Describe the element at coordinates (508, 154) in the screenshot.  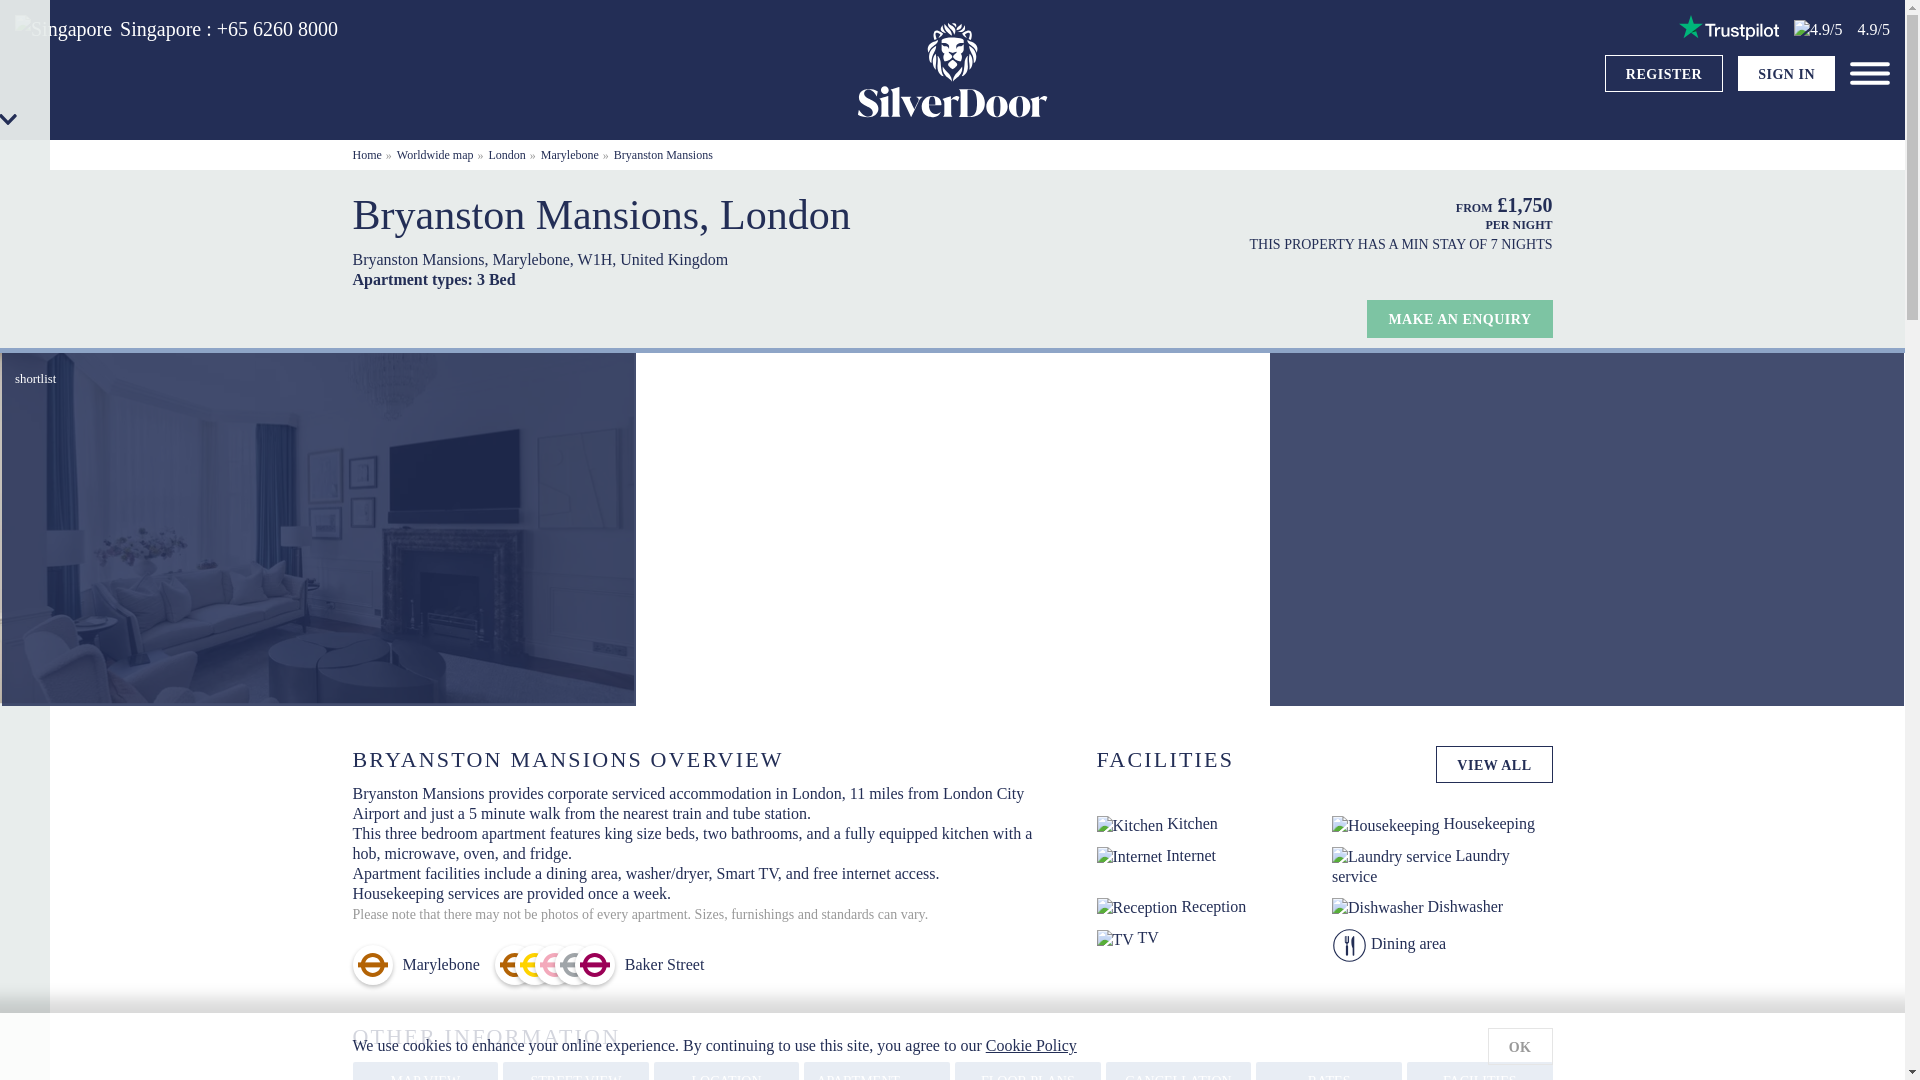
I see `London` at that location.